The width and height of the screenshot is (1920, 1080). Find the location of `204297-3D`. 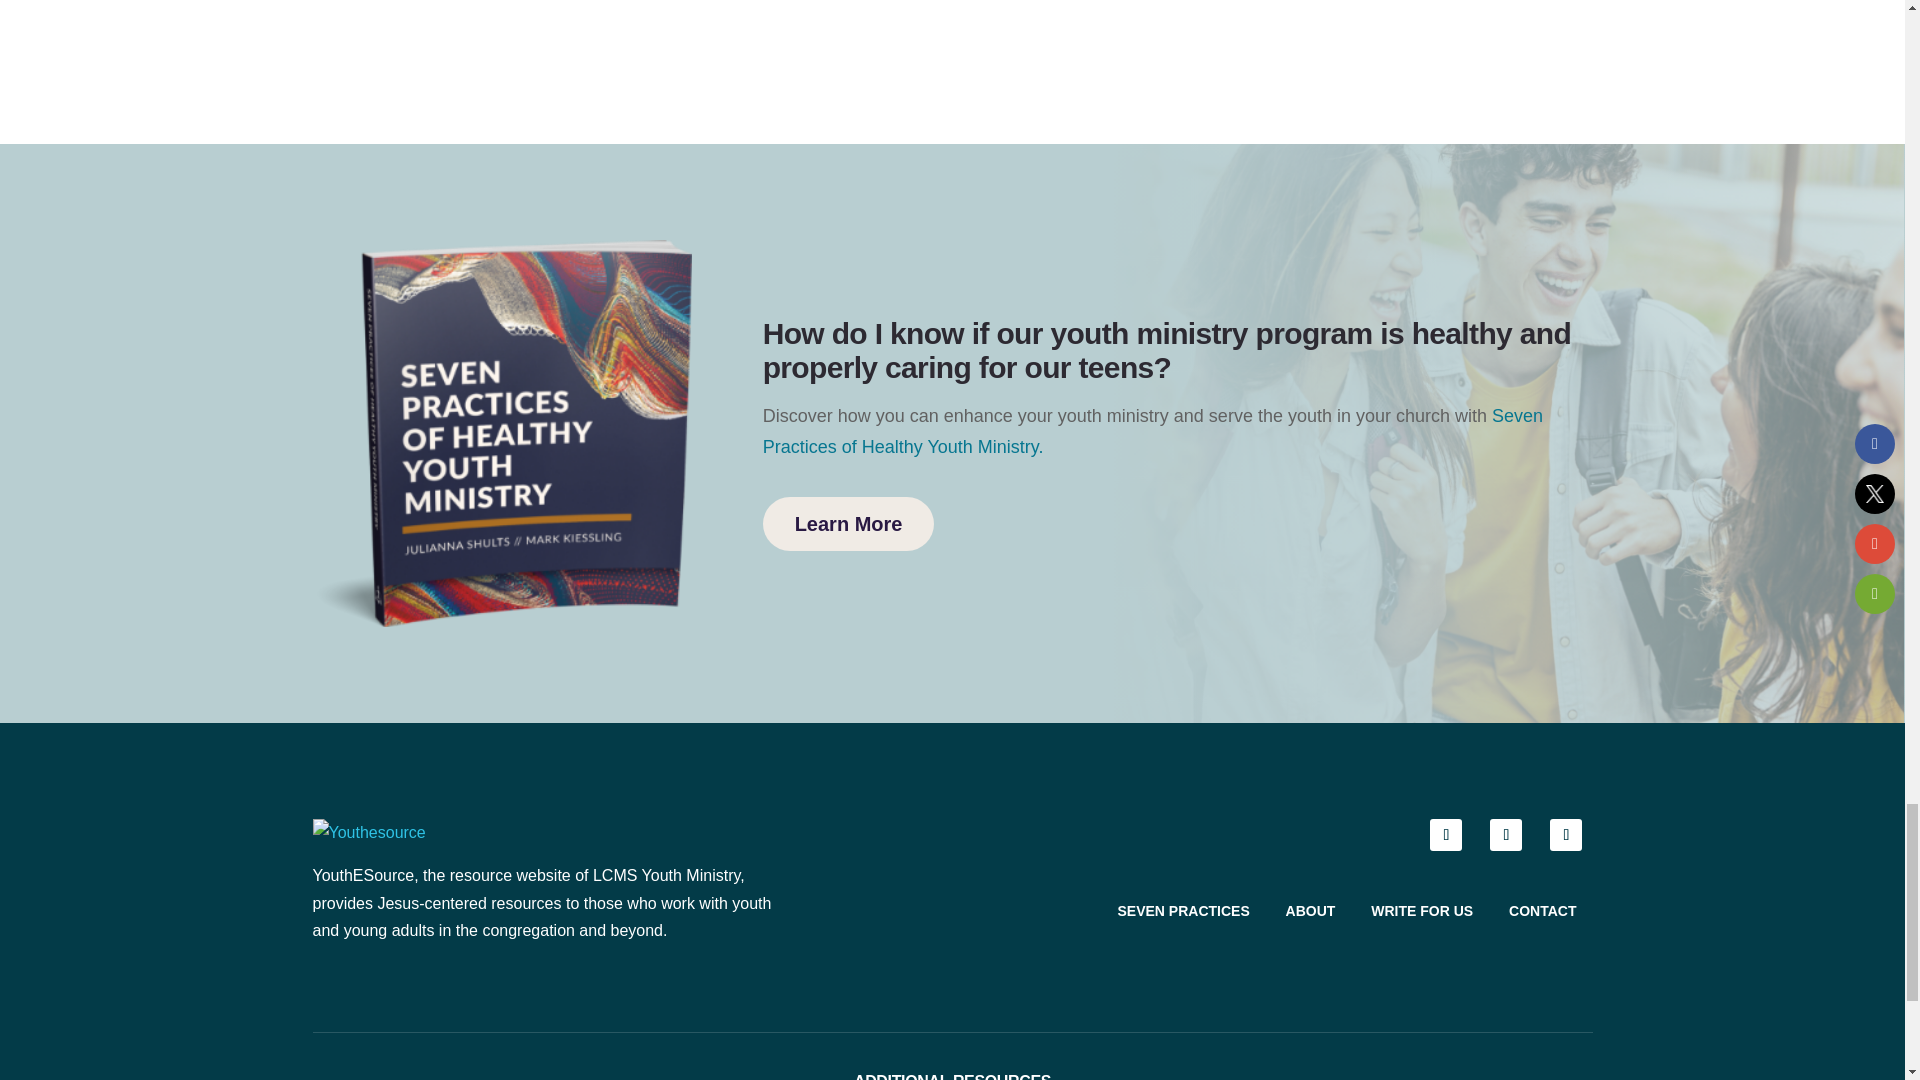

204297-3D is located at coordinates (501, 433).